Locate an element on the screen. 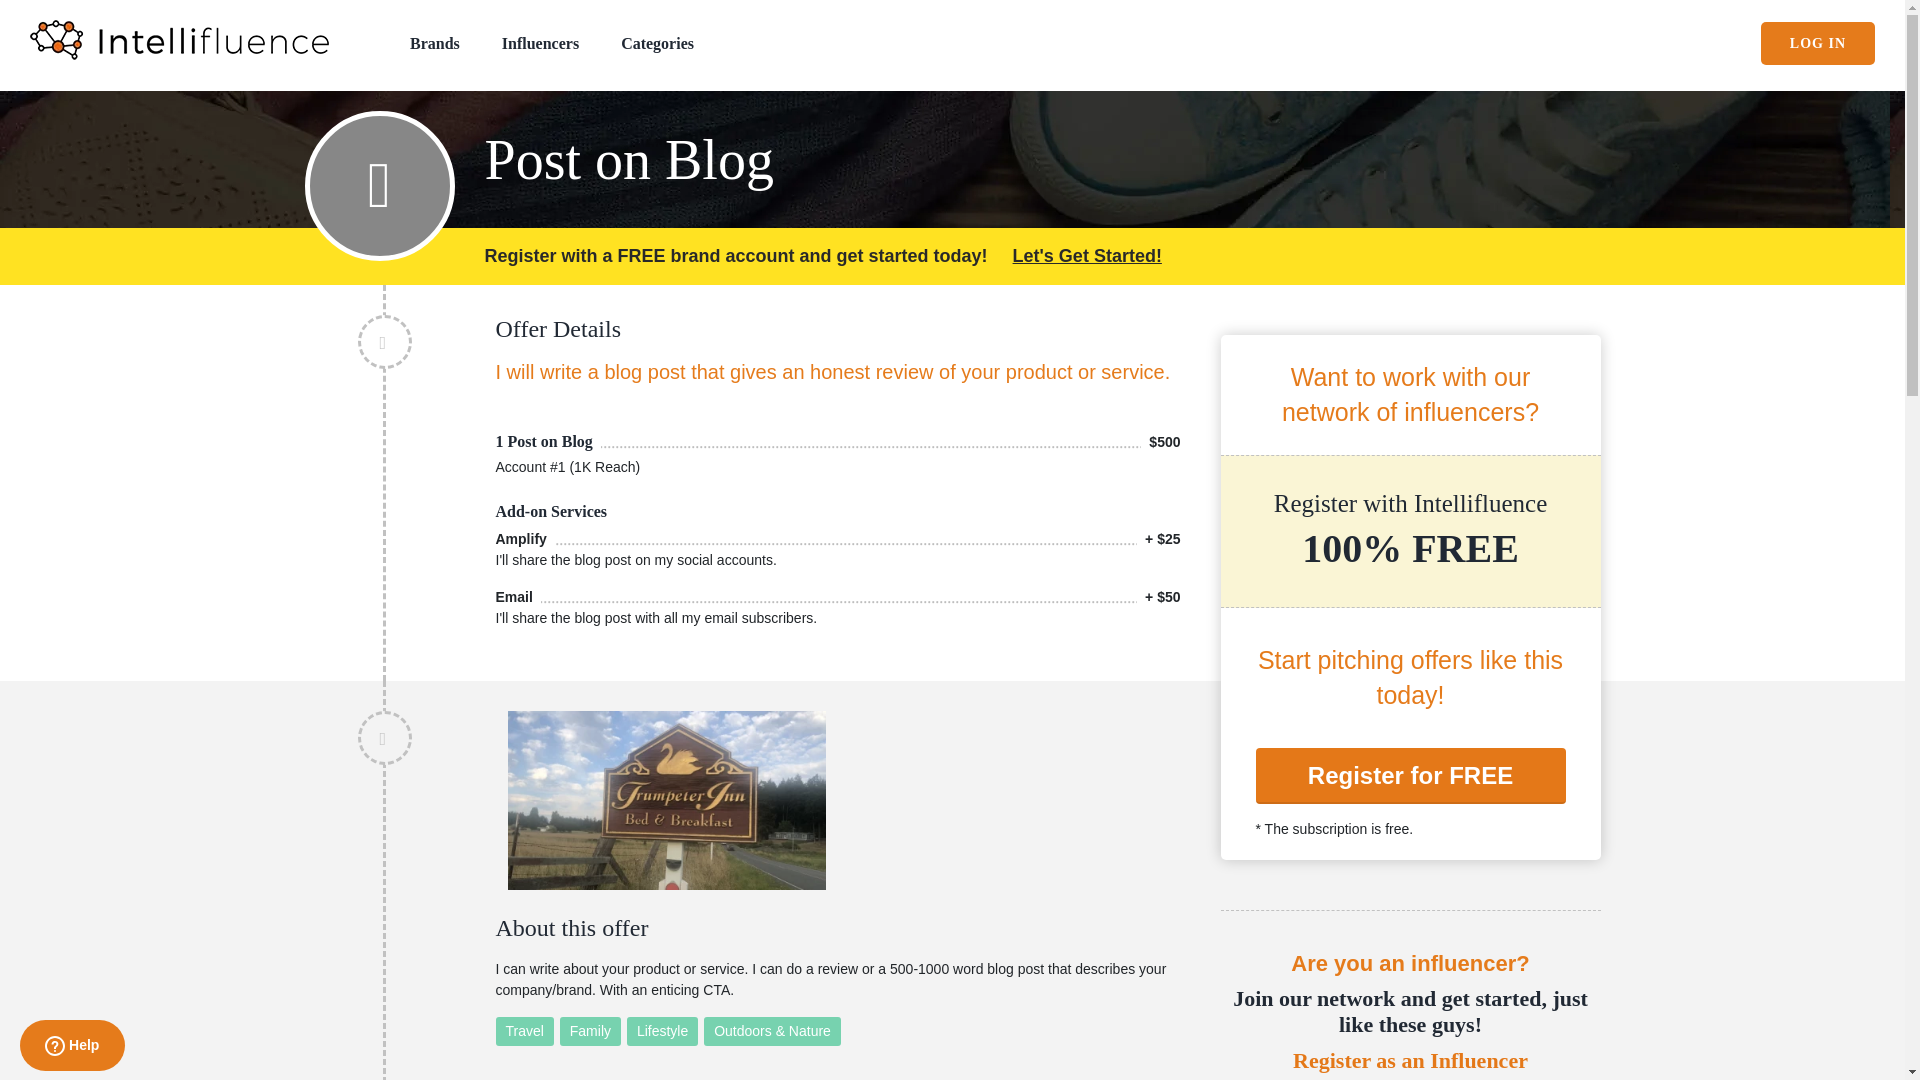 This screenshot has width=1920, height=1080. Brands is located at coordinates (435, 42).